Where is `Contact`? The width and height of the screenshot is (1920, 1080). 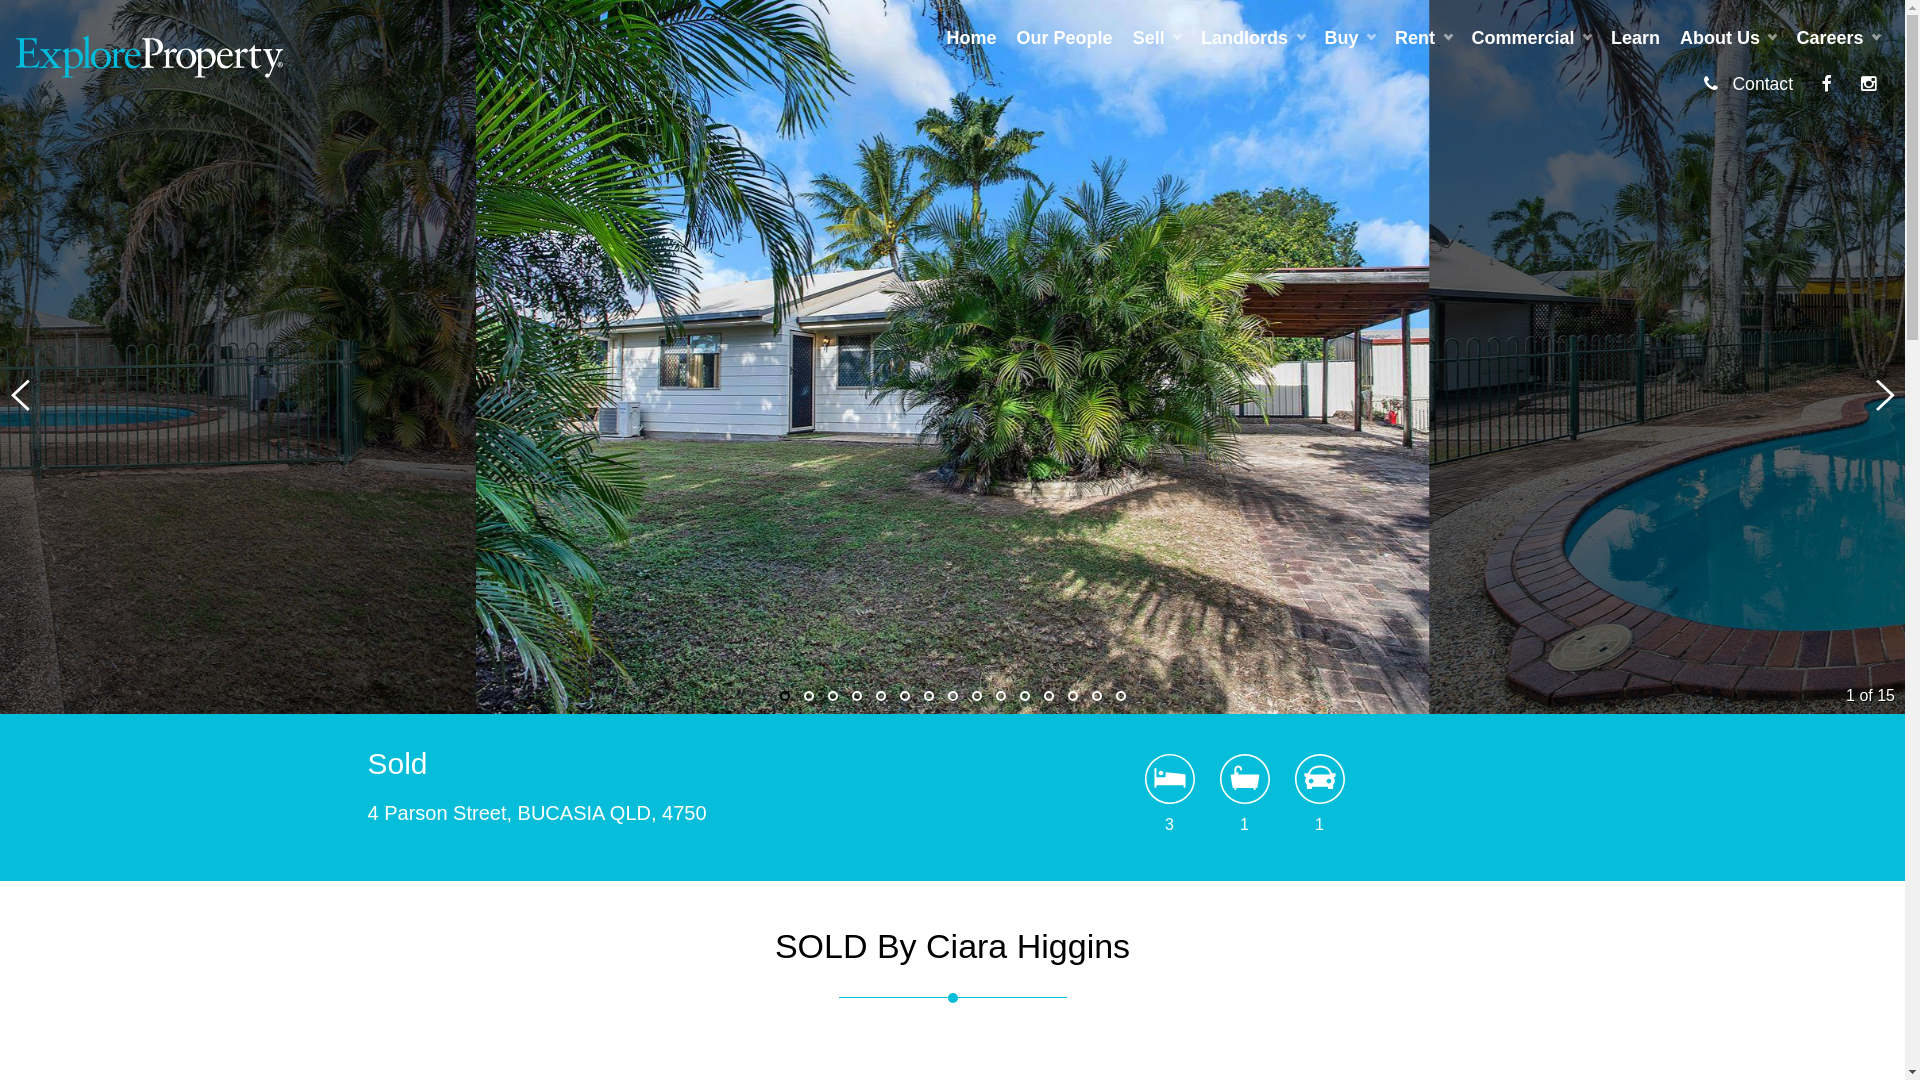
Contact is located at coordinates (1748, 85).